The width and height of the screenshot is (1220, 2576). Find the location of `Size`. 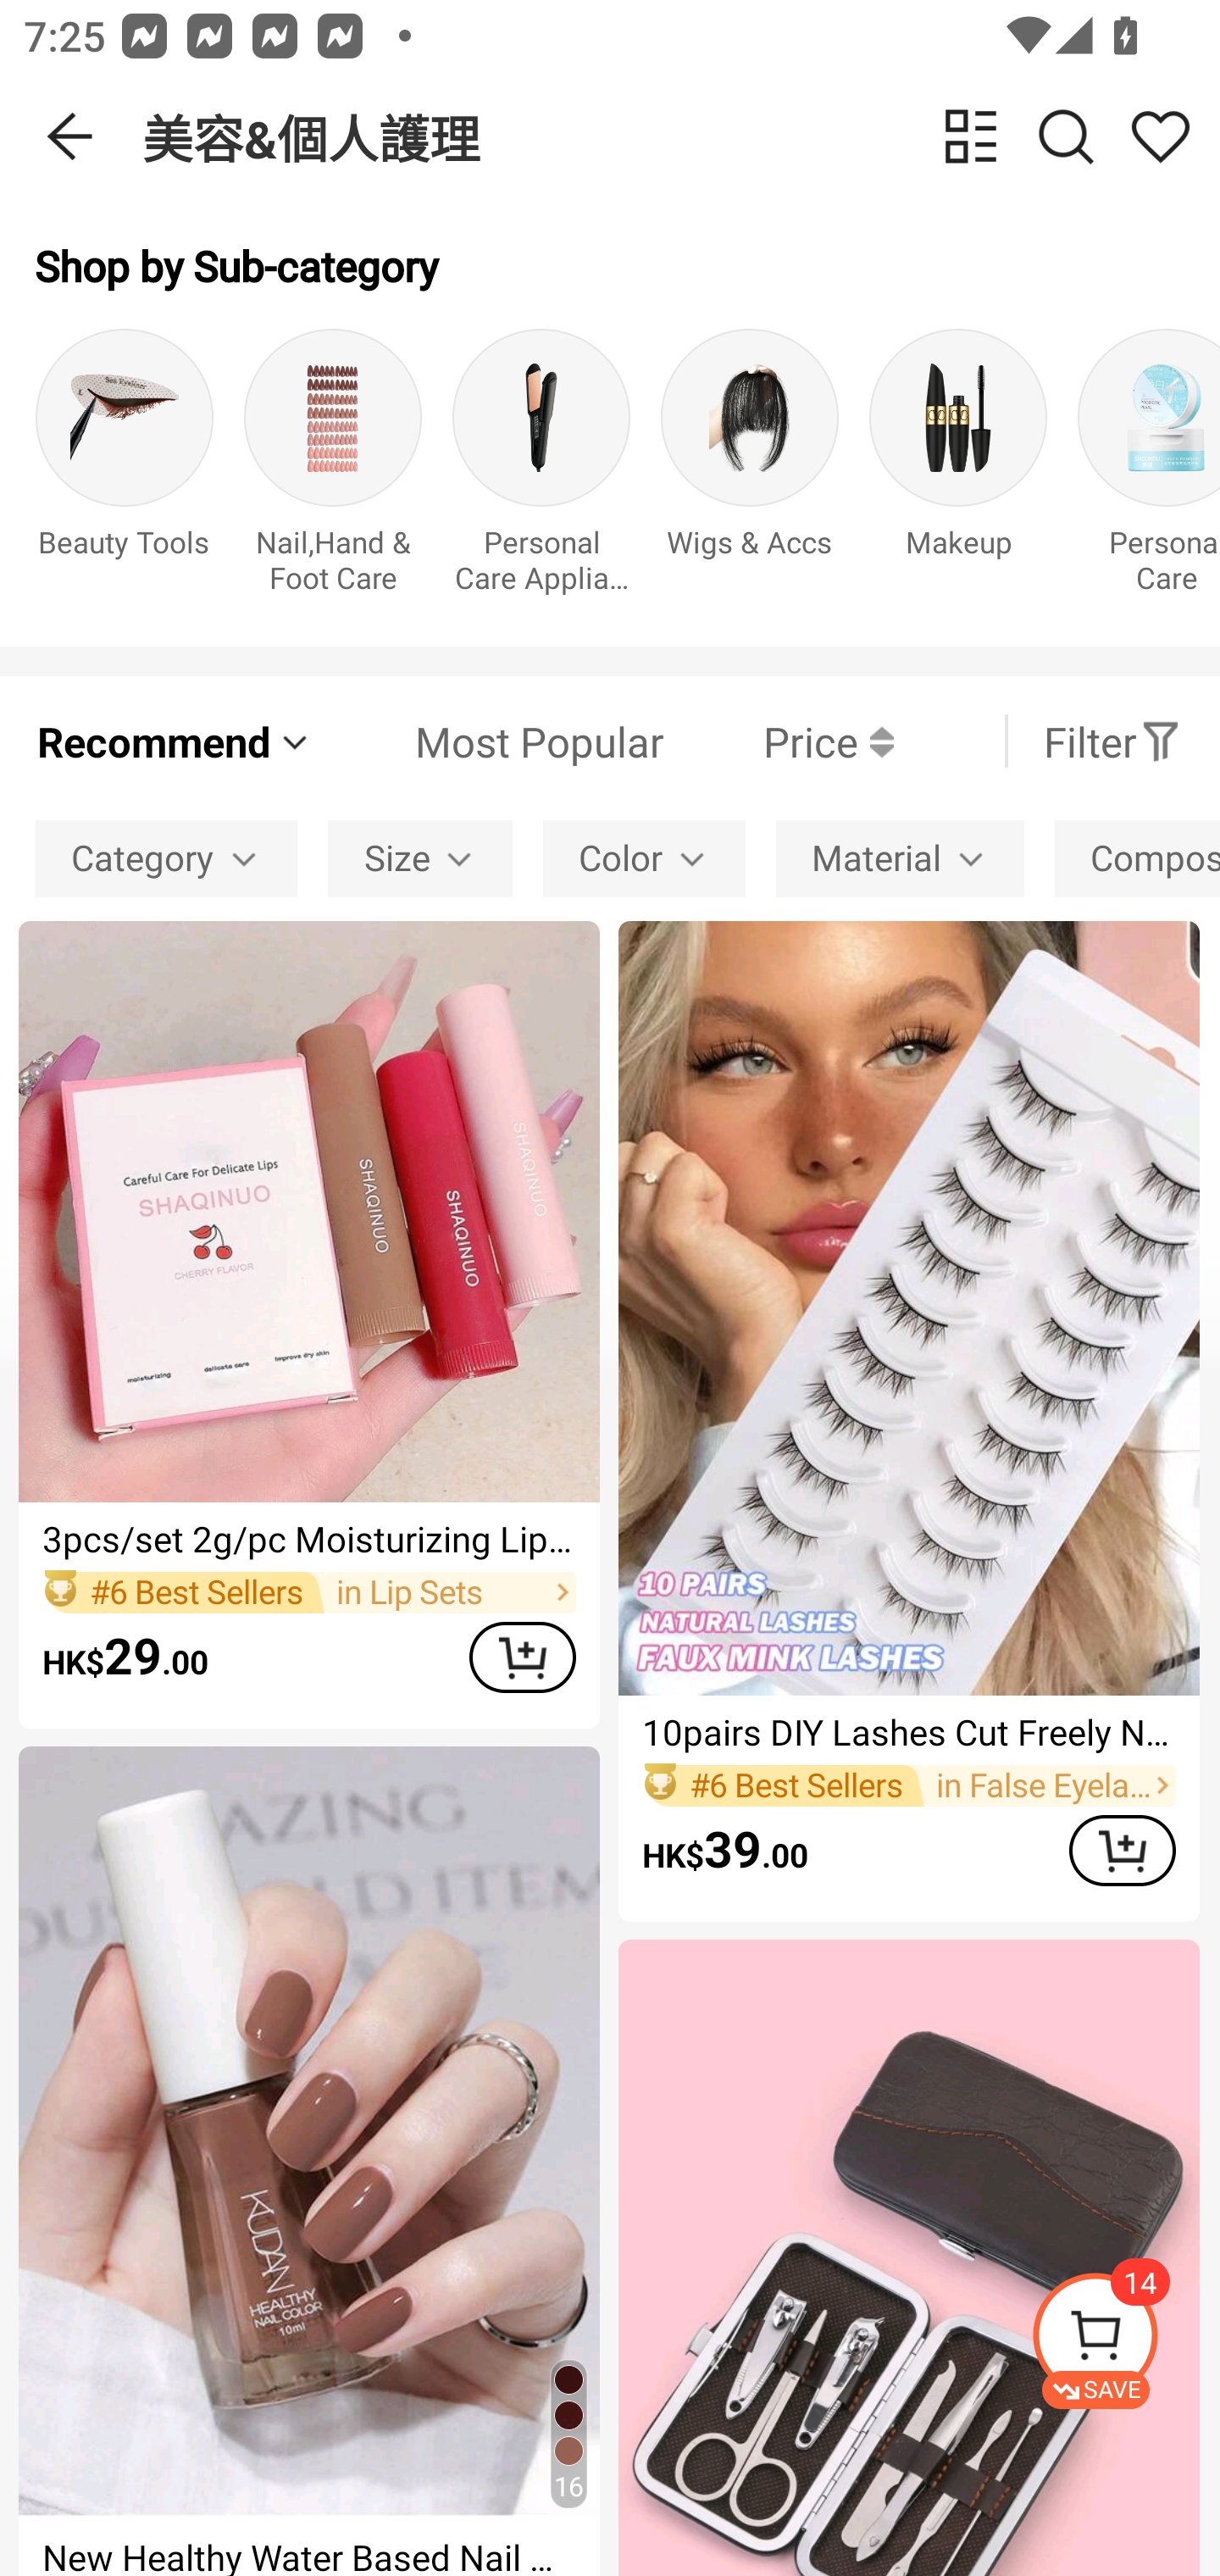

Size is located at coordinates (420, 858).